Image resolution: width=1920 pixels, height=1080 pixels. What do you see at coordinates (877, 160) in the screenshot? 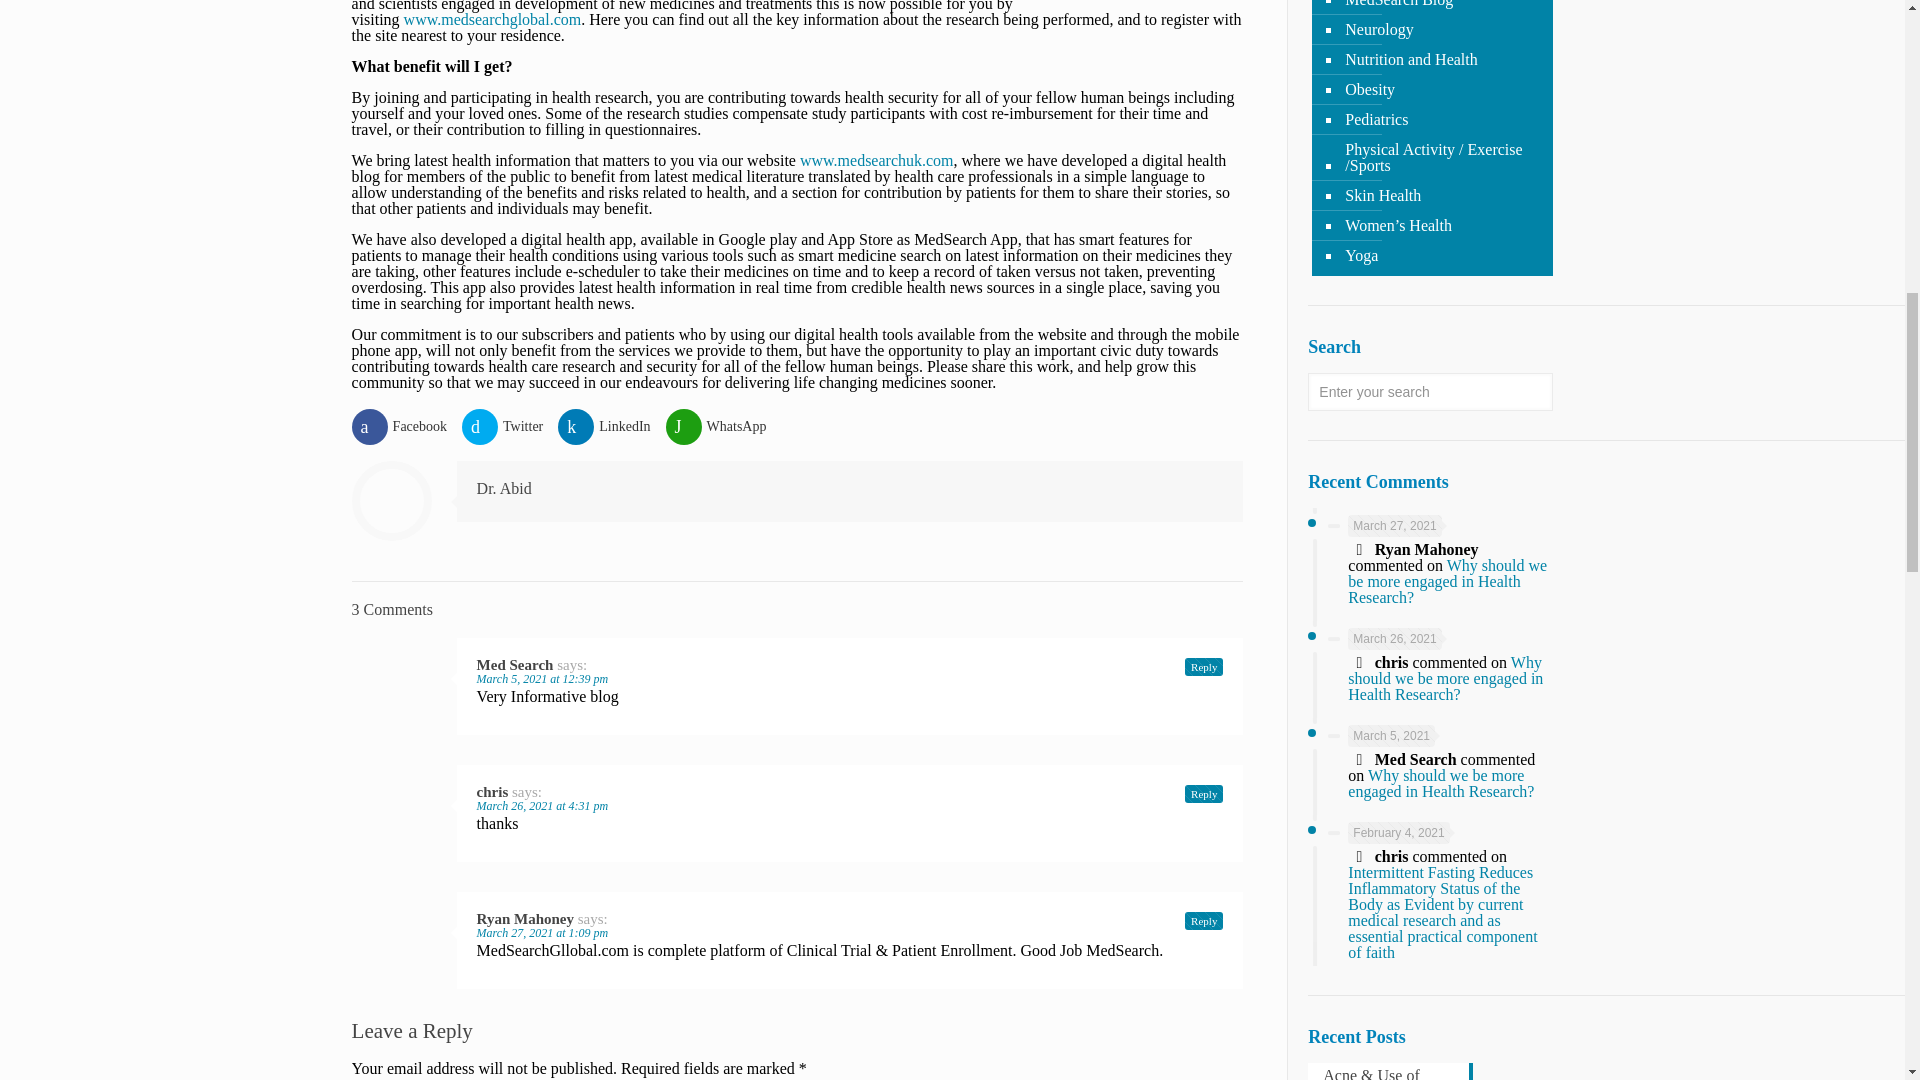
I see `www.medsearchuk.com` at bounding box center [877, 160].